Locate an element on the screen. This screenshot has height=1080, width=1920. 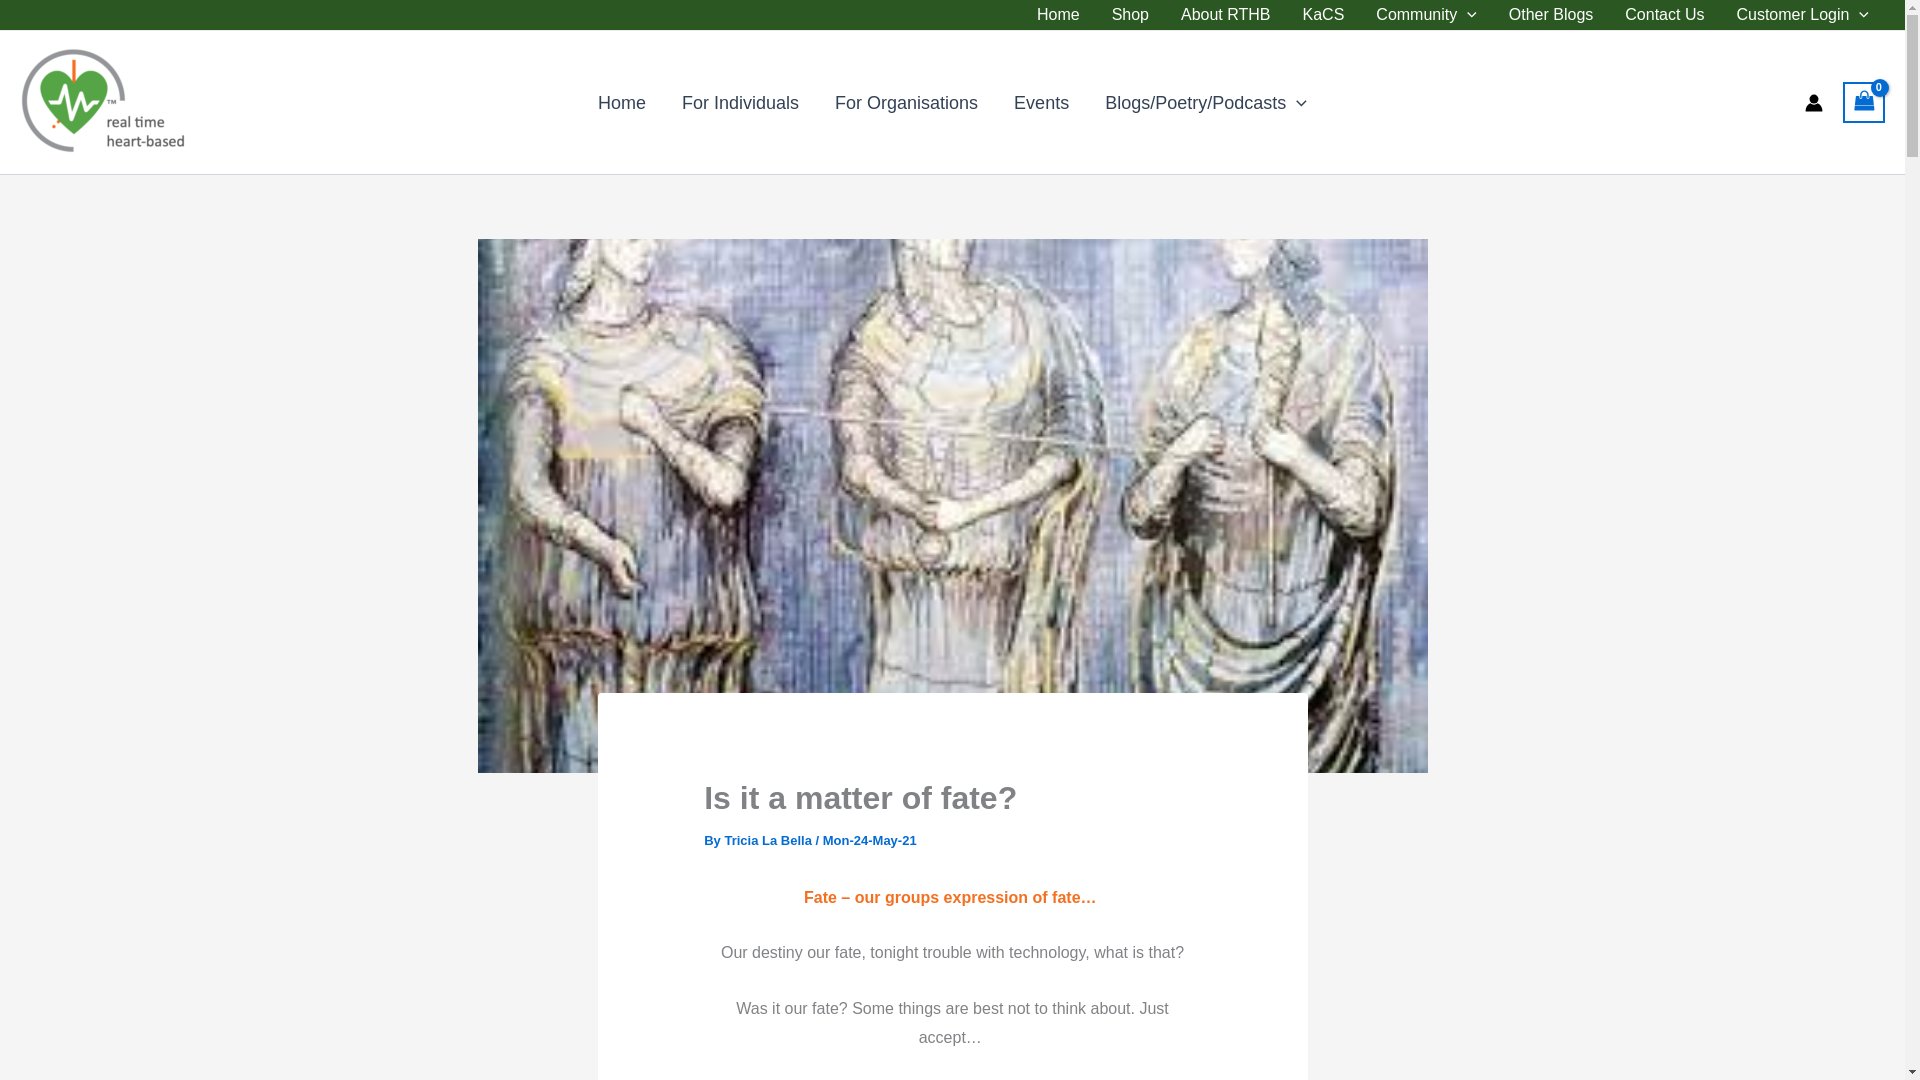
For Individuals is located at coordinates (740, 101).